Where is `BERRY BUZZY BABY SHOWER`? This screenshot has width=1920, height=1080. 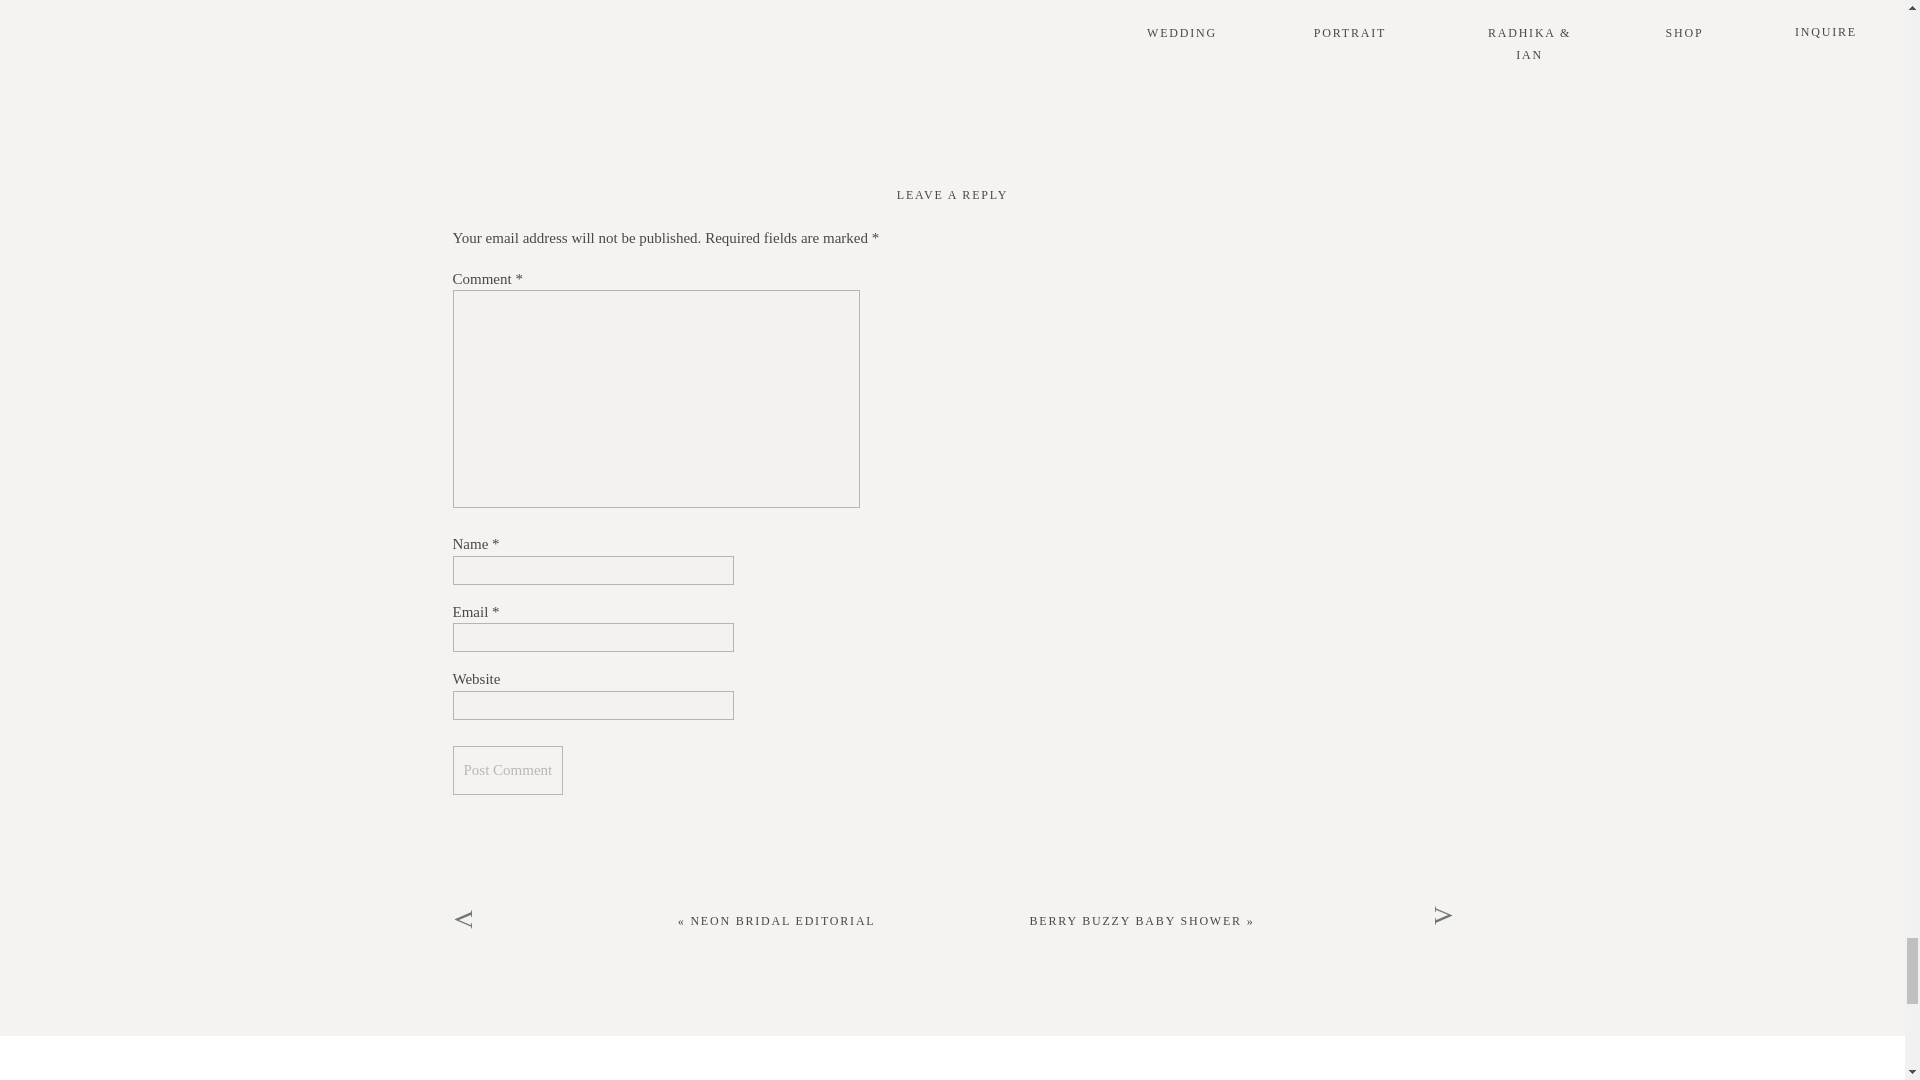
BERRY BUZZY BABY SHOWER is located at coordinates (1136, 920).